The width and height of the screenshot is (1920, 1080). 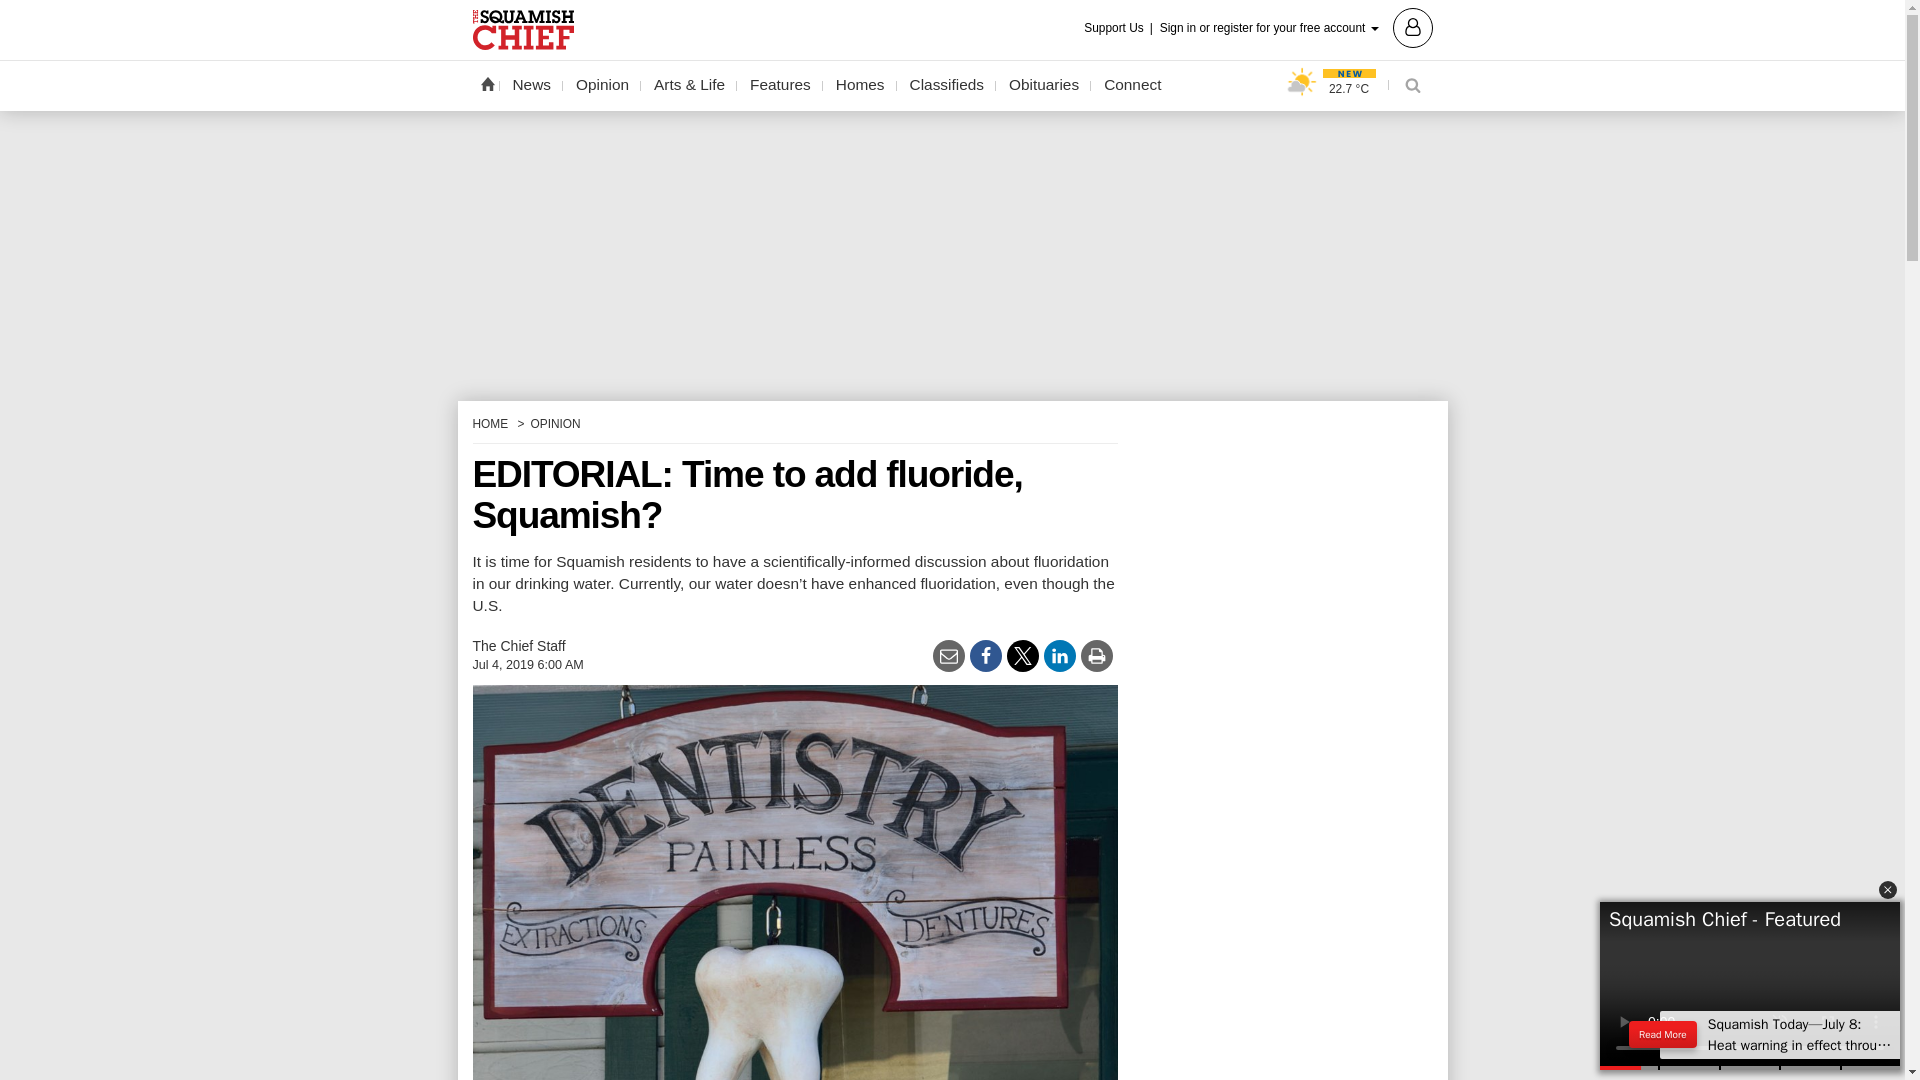 What do you see at coordinates (602, 85) in the screenshot?
I see `Opinion` at bounding box center [602, 85].